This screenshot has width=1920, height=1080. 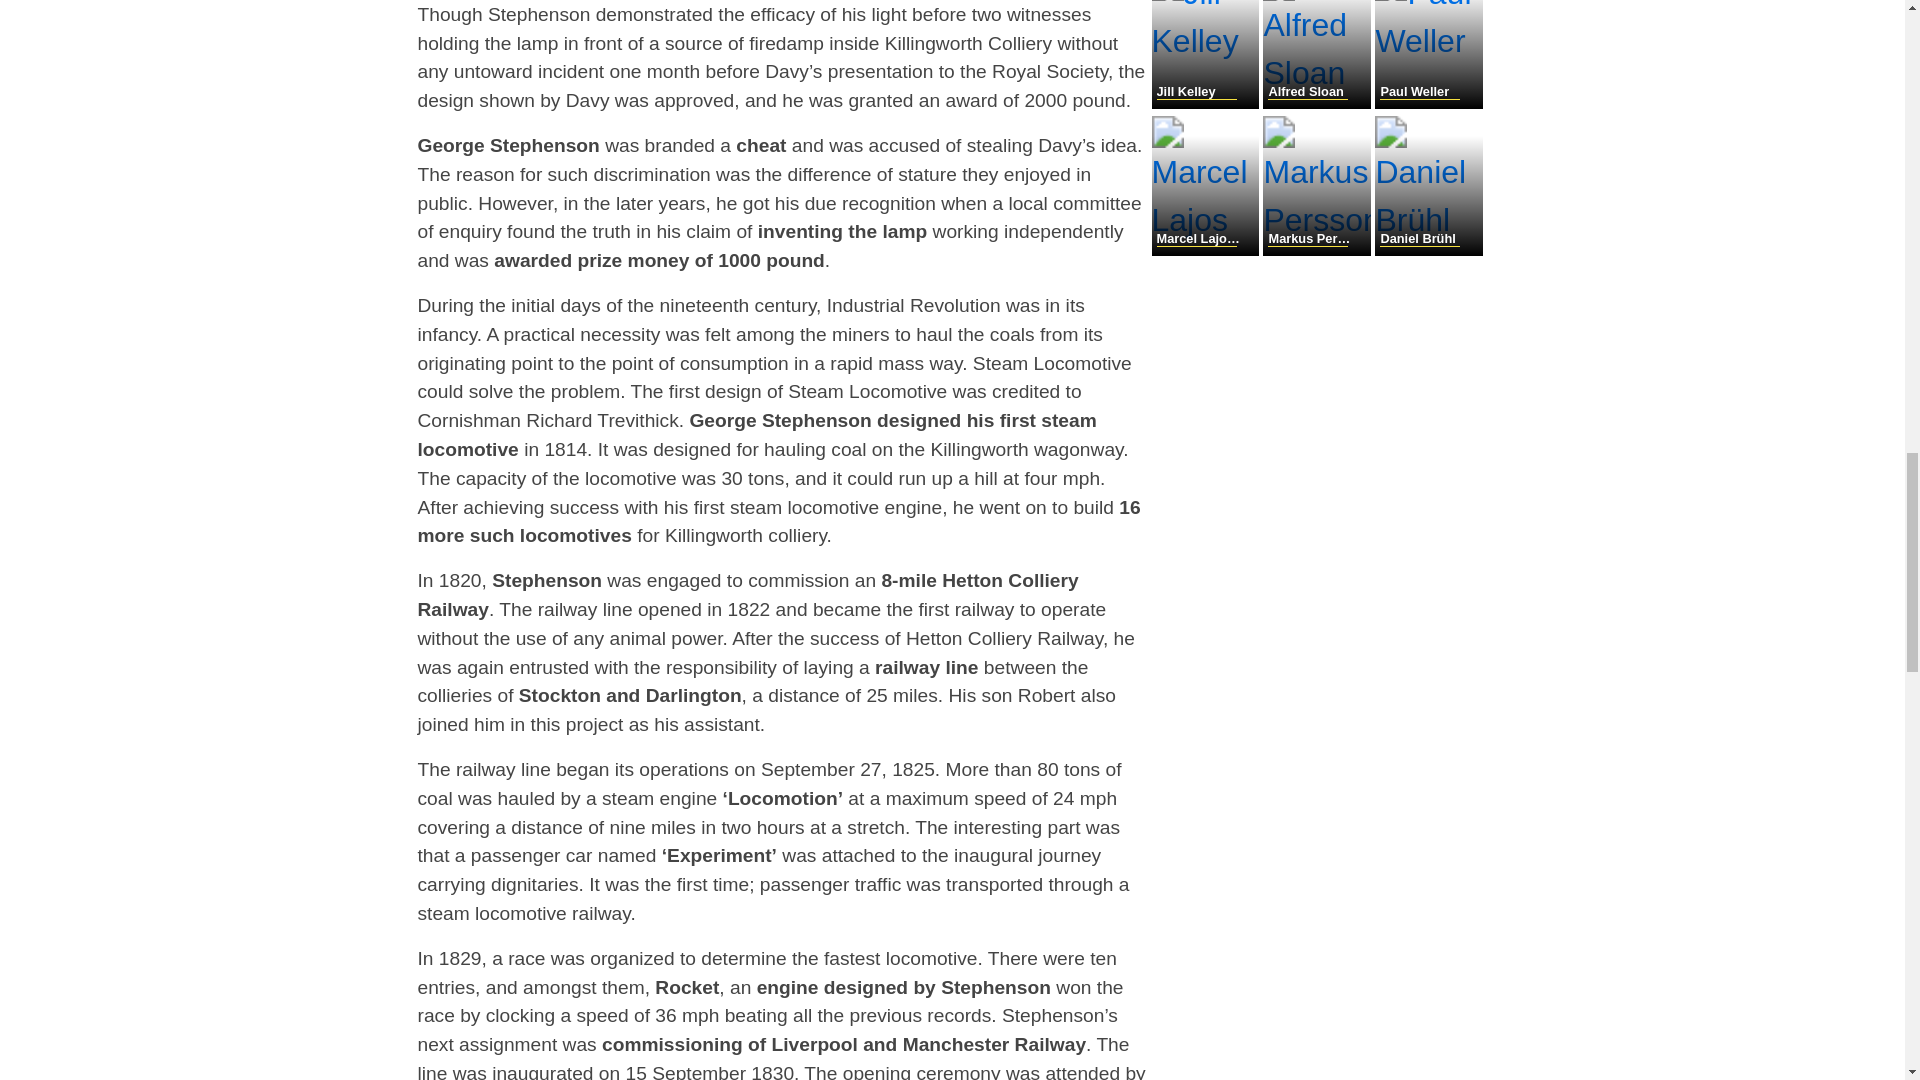 I want to click on Markus Persson, so click(x=1318, y=250).